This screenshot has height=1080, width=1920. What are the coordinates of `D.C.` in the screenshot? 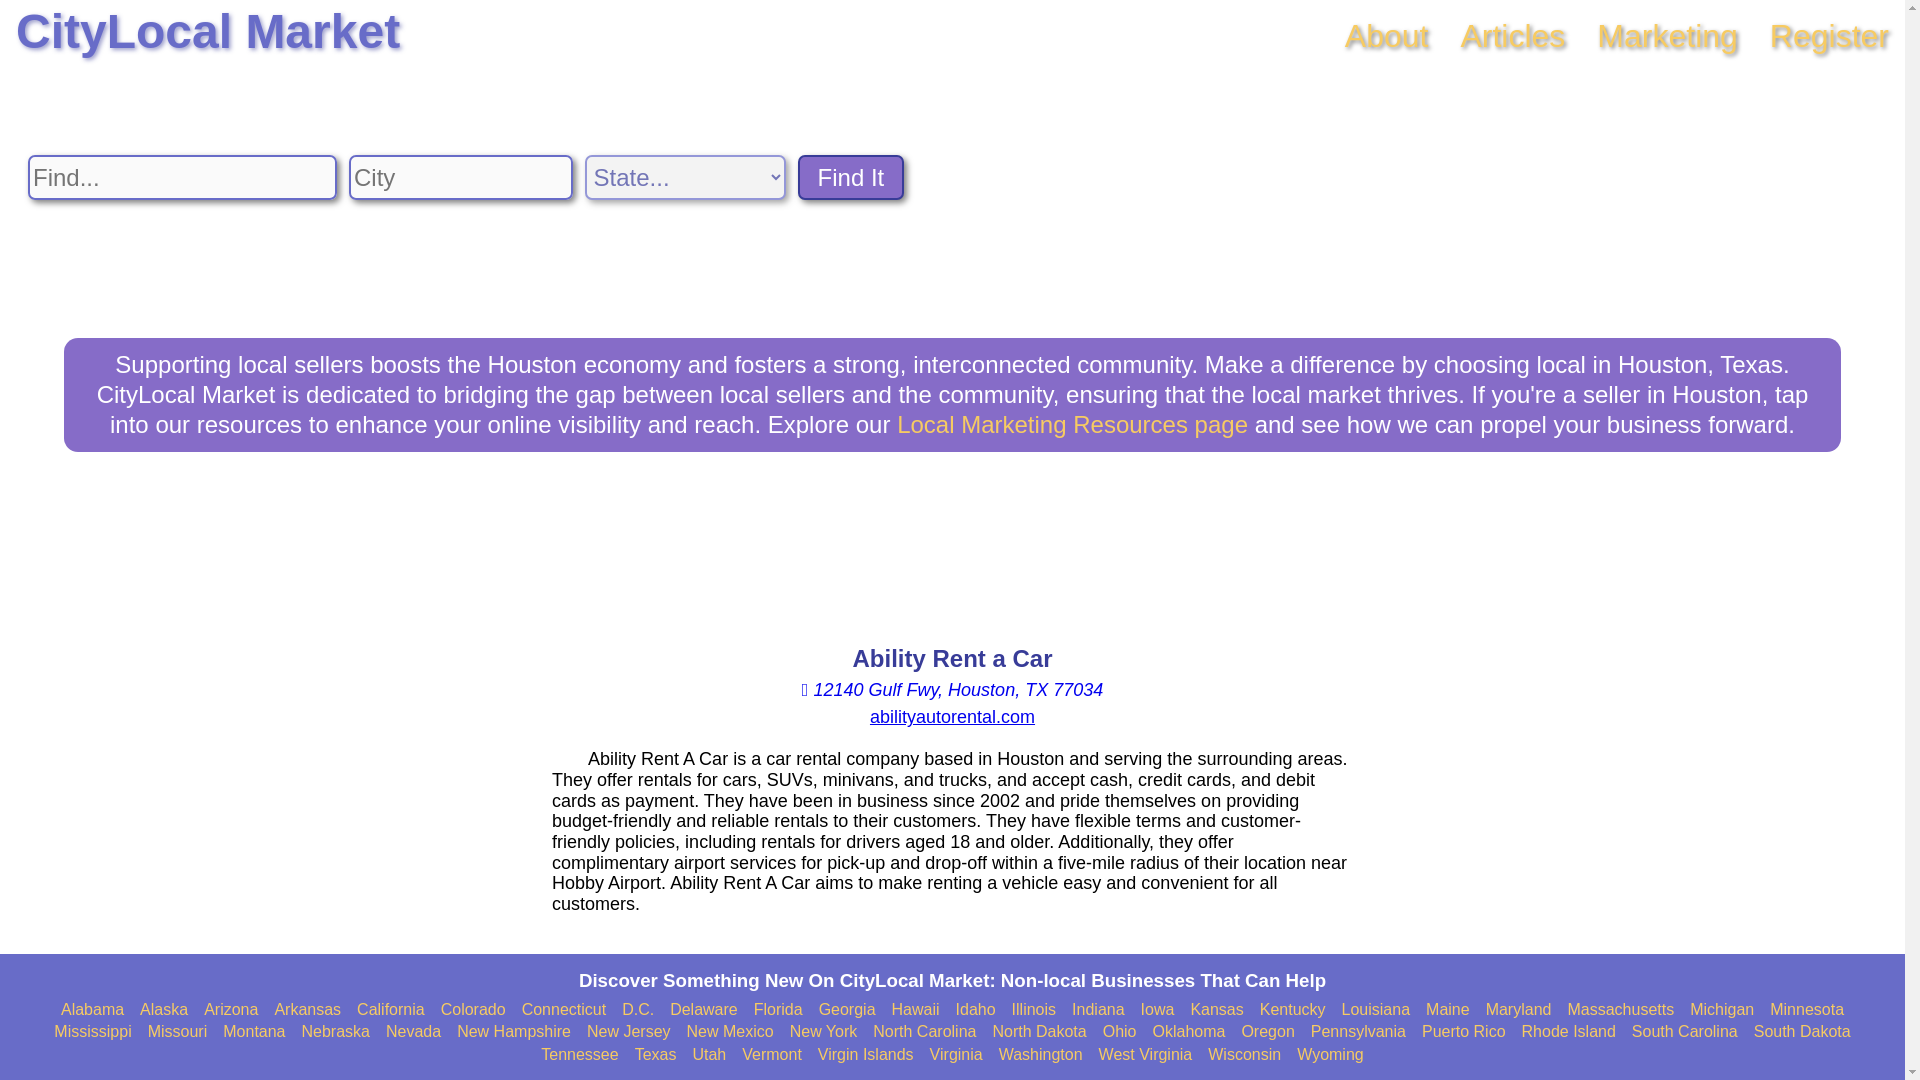 It's located at (638, 1010).